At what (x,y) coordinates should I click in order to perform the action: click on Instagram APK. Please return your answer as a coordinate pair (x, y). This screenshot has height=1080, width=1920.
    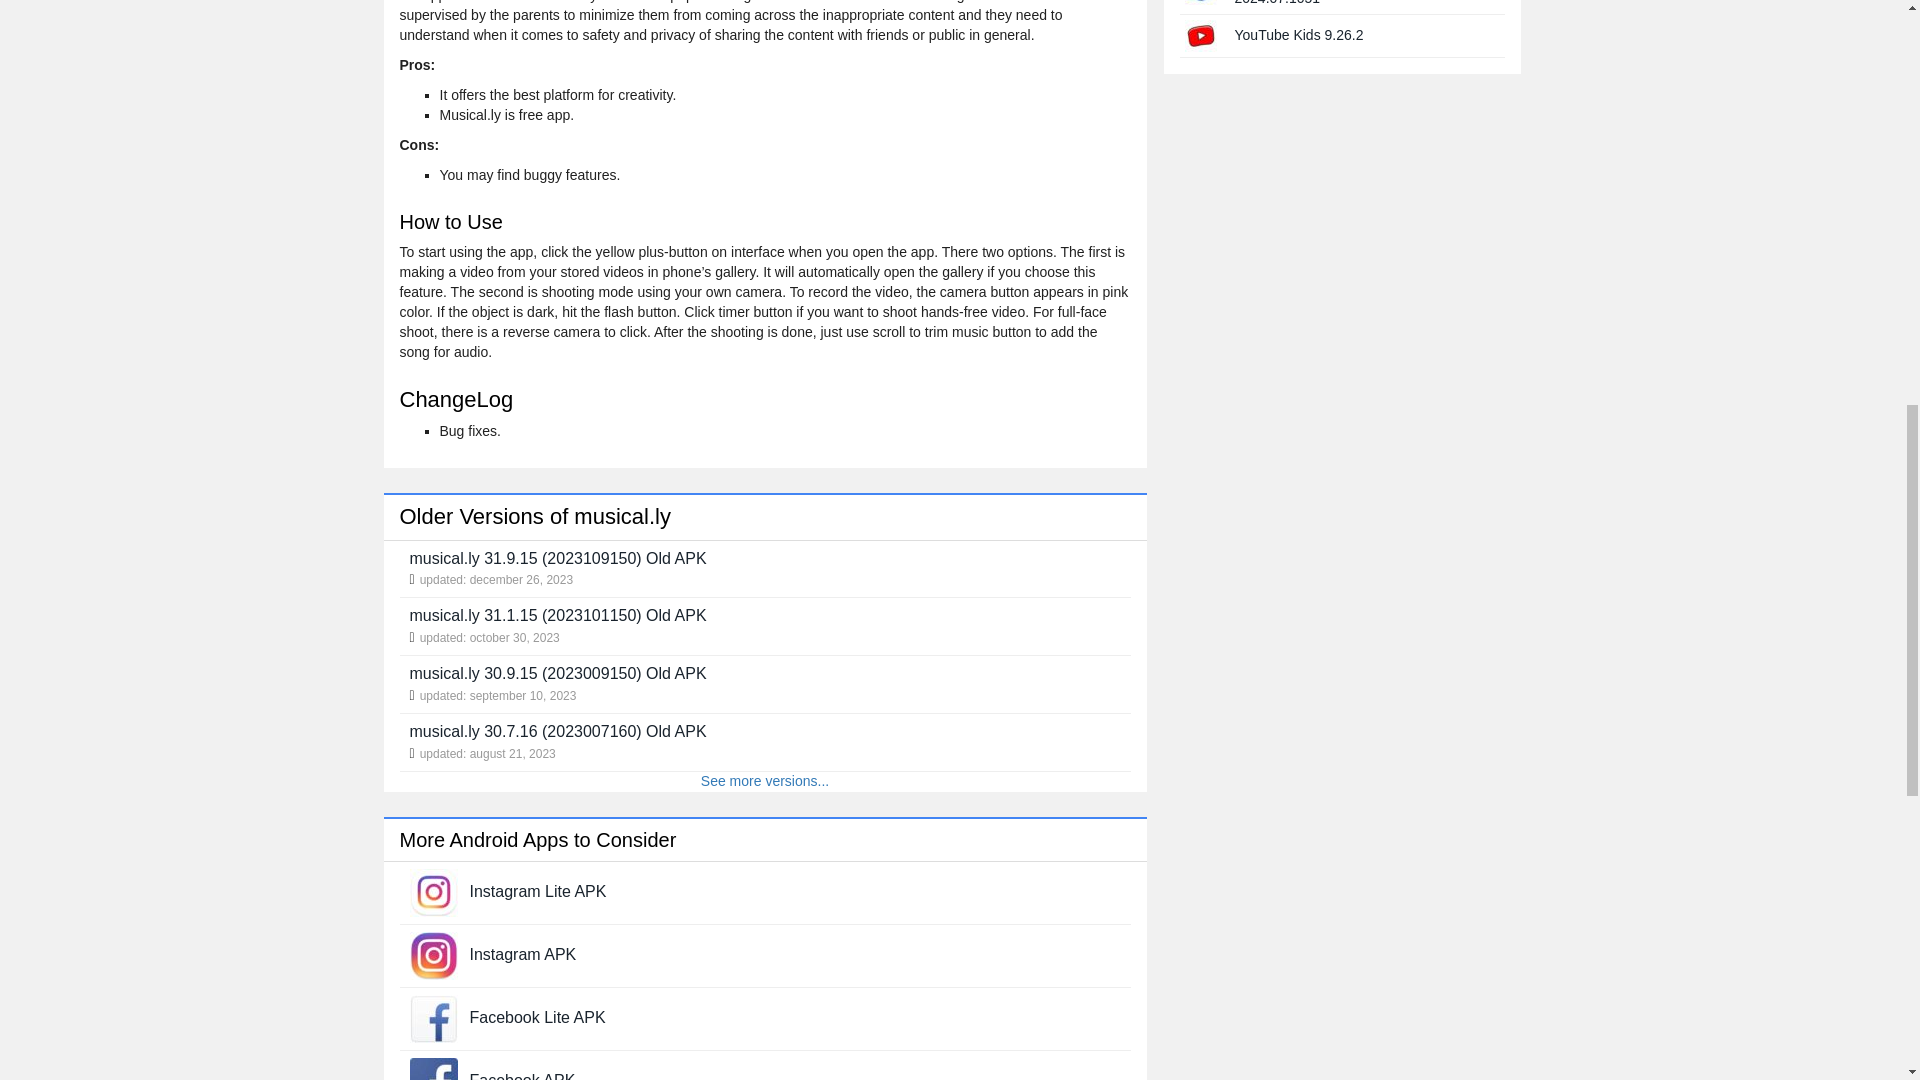
    Looking at the image, I should click on (524, 954).